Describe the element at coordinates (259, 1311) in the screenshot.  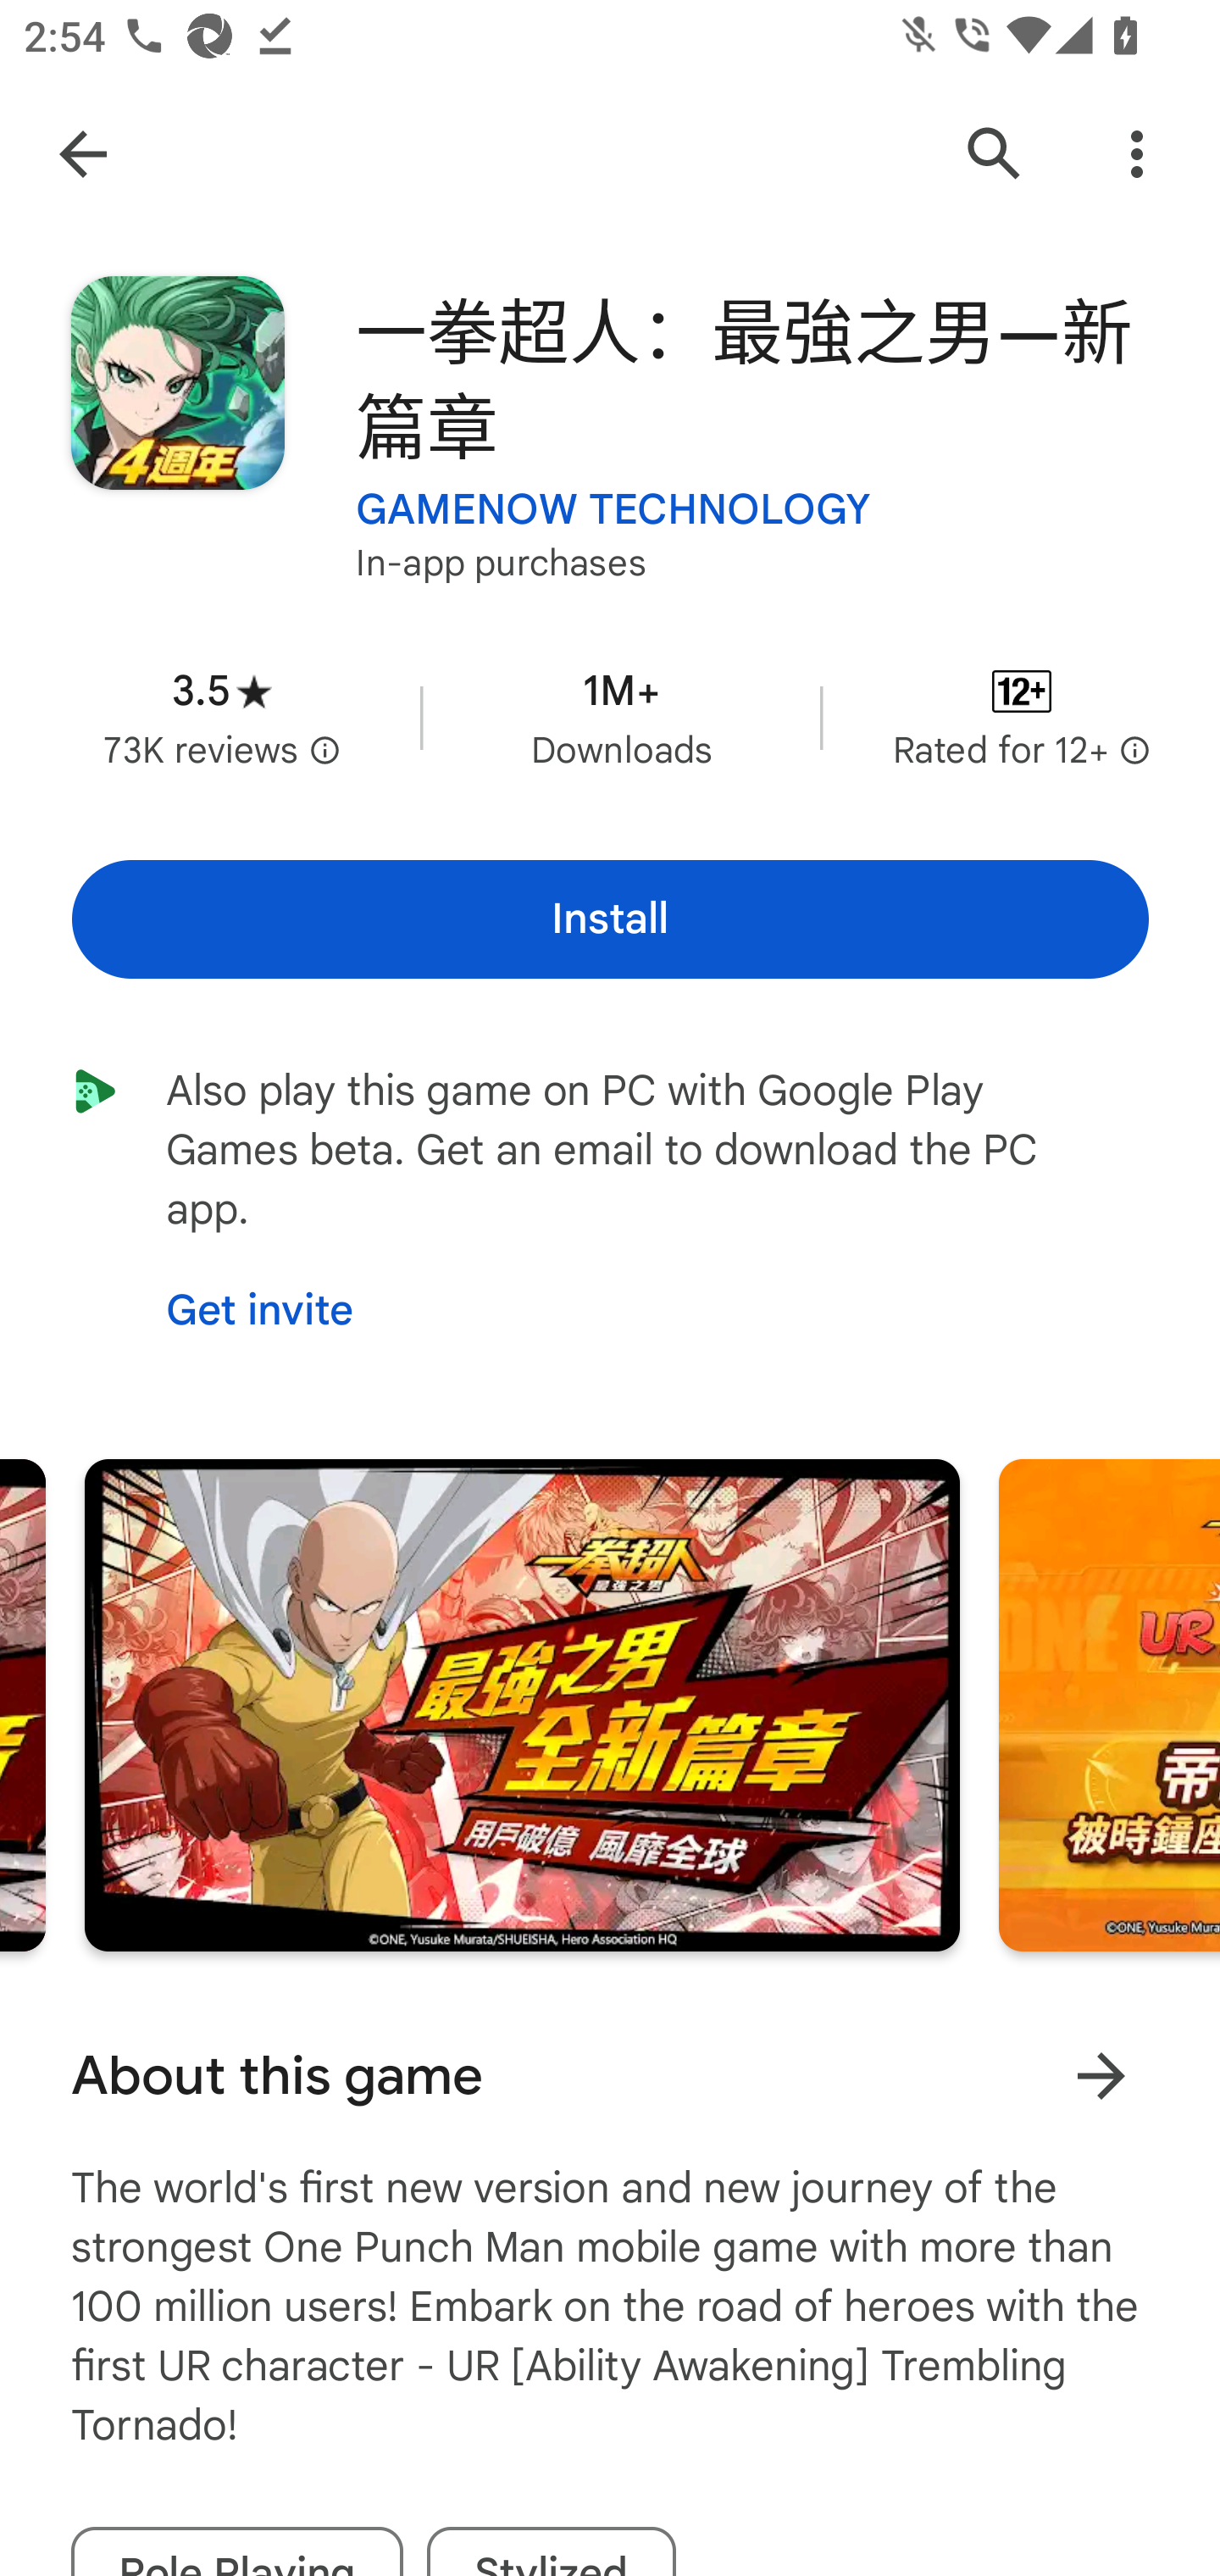
I see `Get invite` at that location.